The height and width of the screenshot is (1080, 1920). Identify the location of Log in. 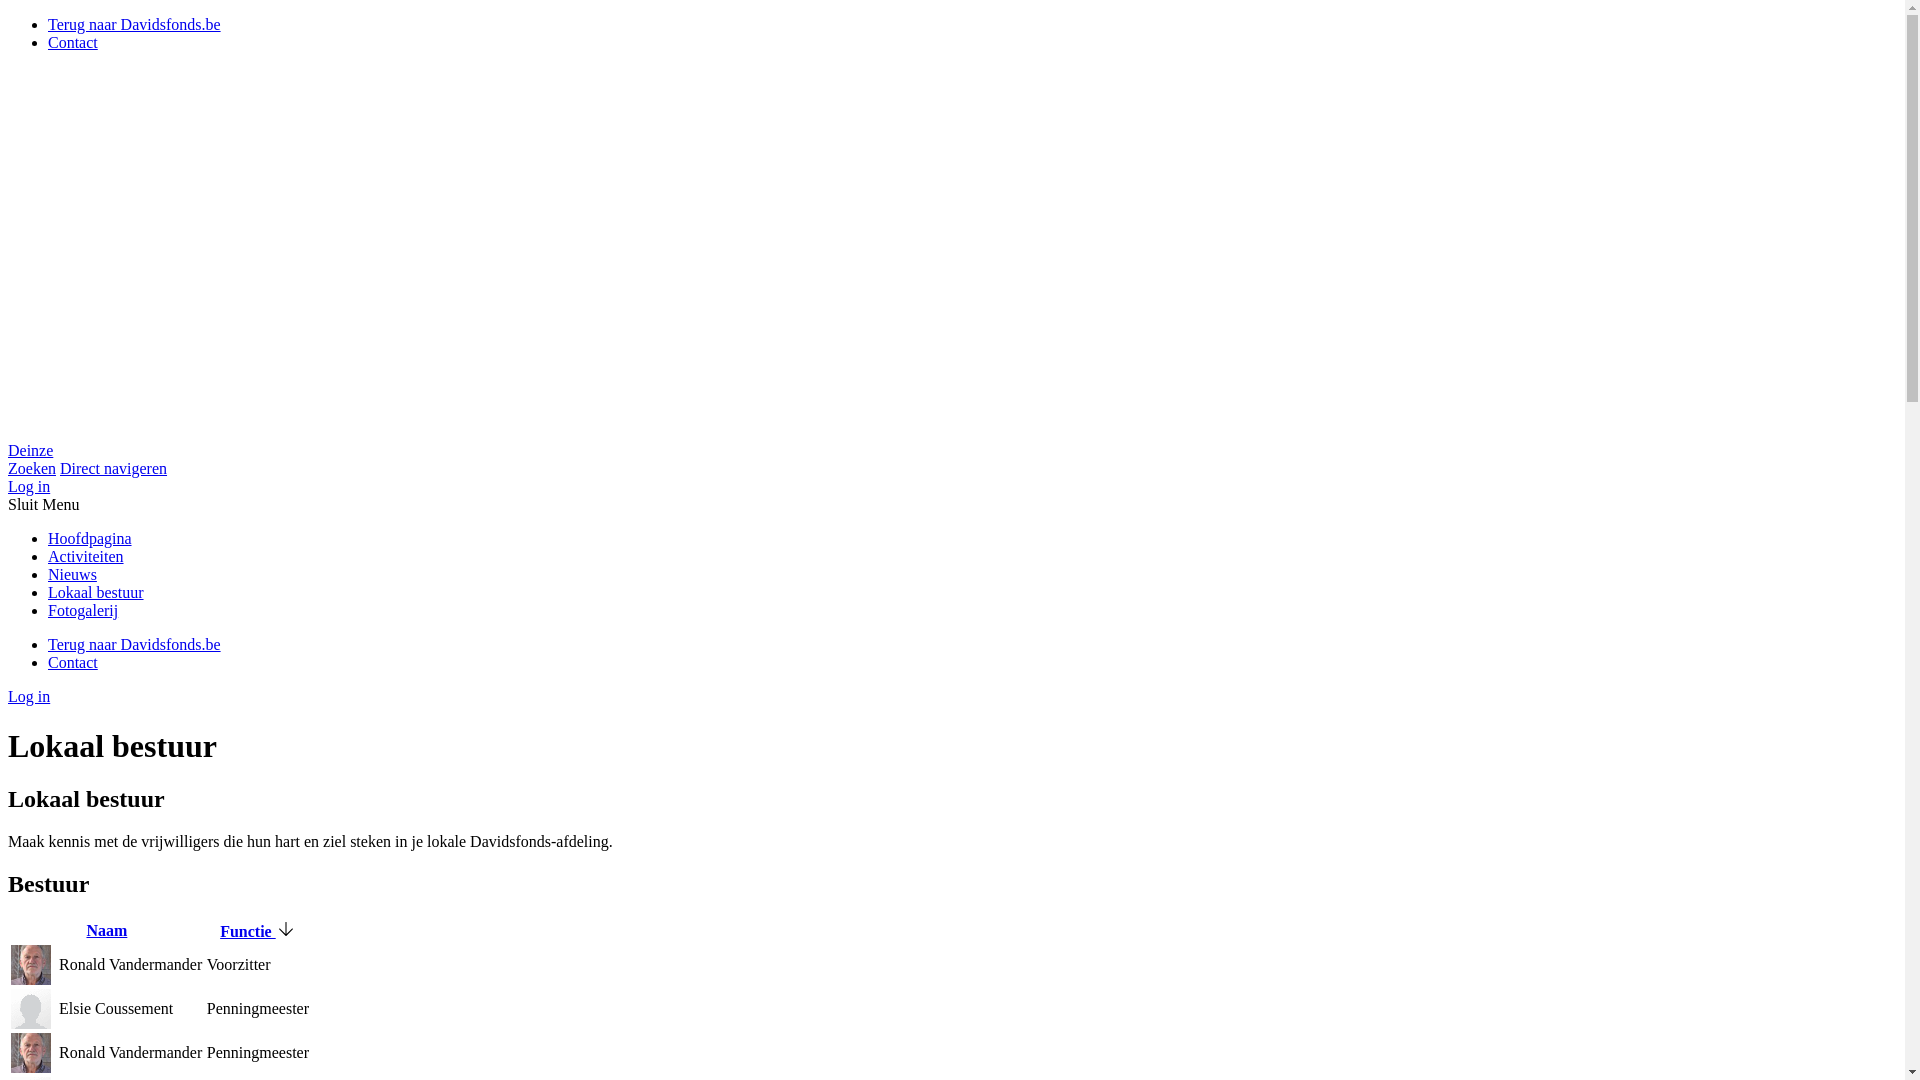
(29, 696).